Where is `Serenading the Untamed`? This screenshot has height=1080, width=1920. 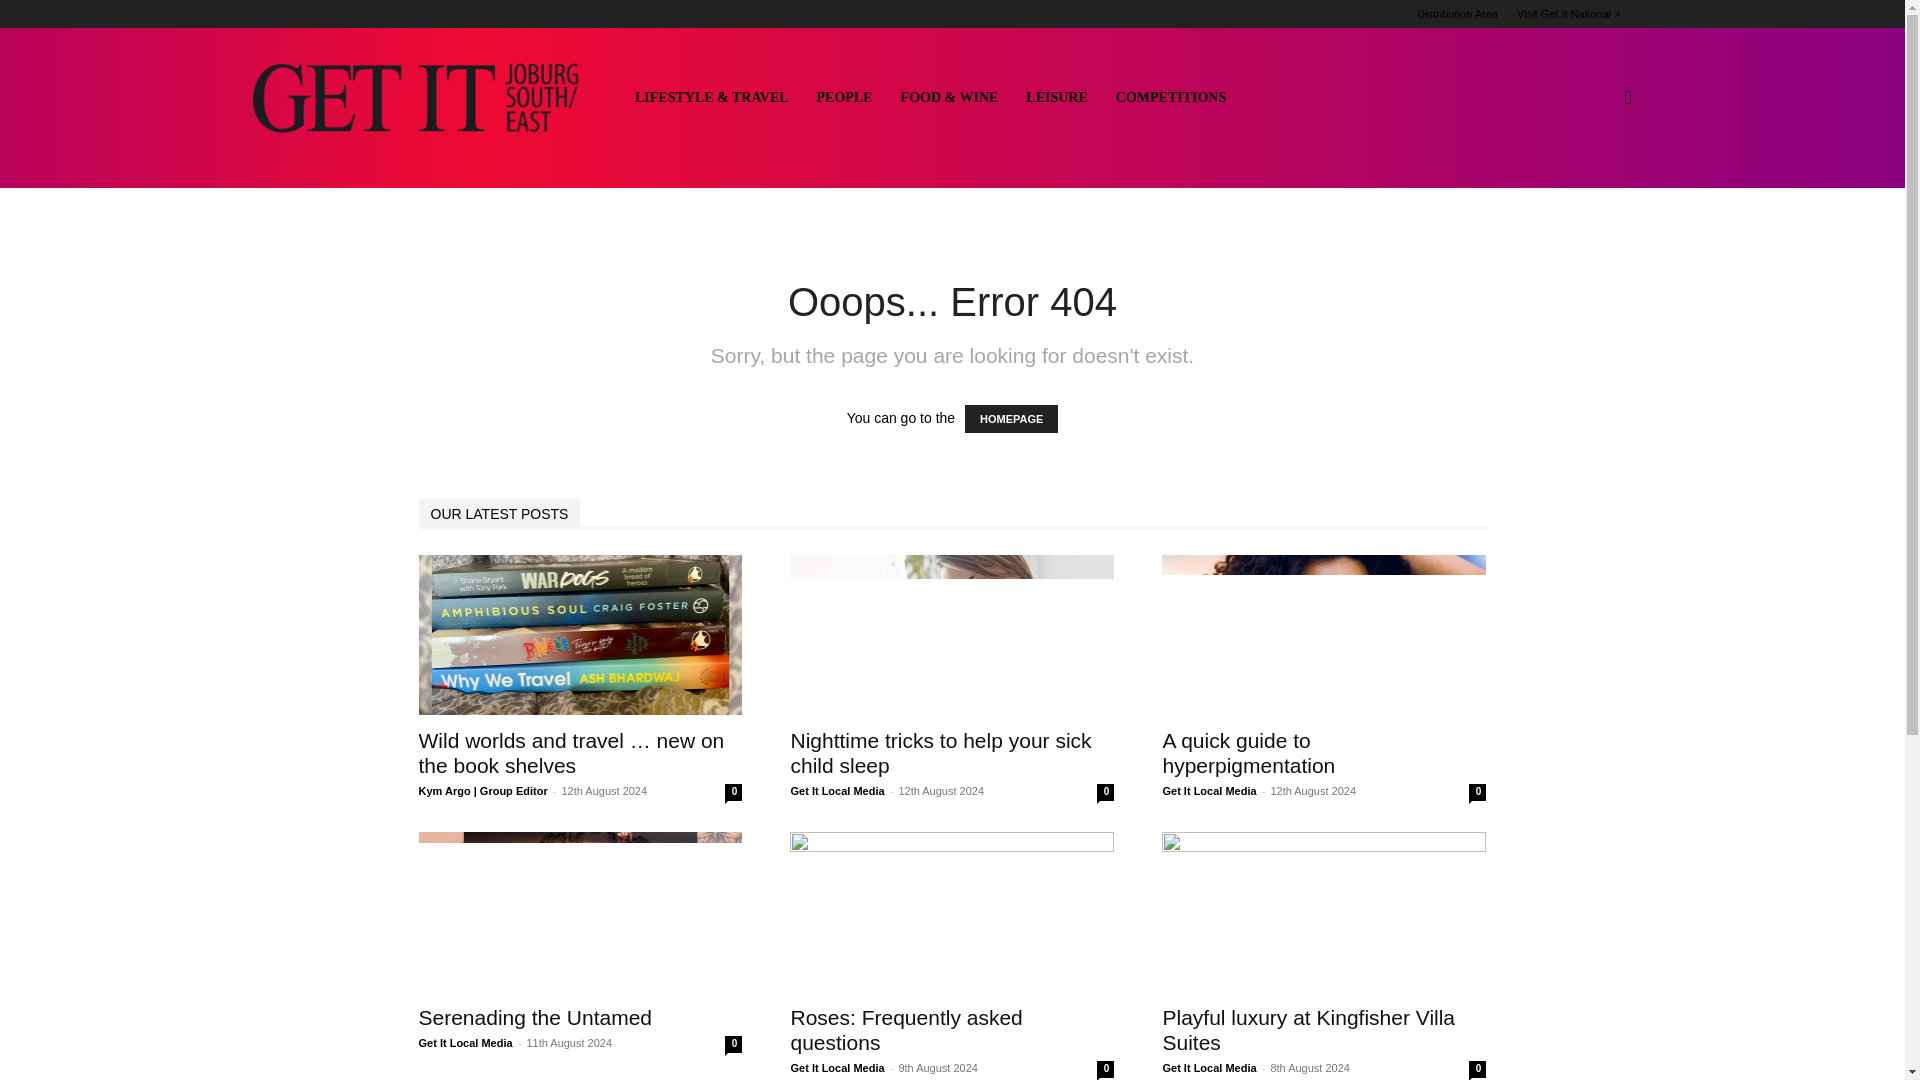 Serenading the Untamed is located at coordinates (580, 912).